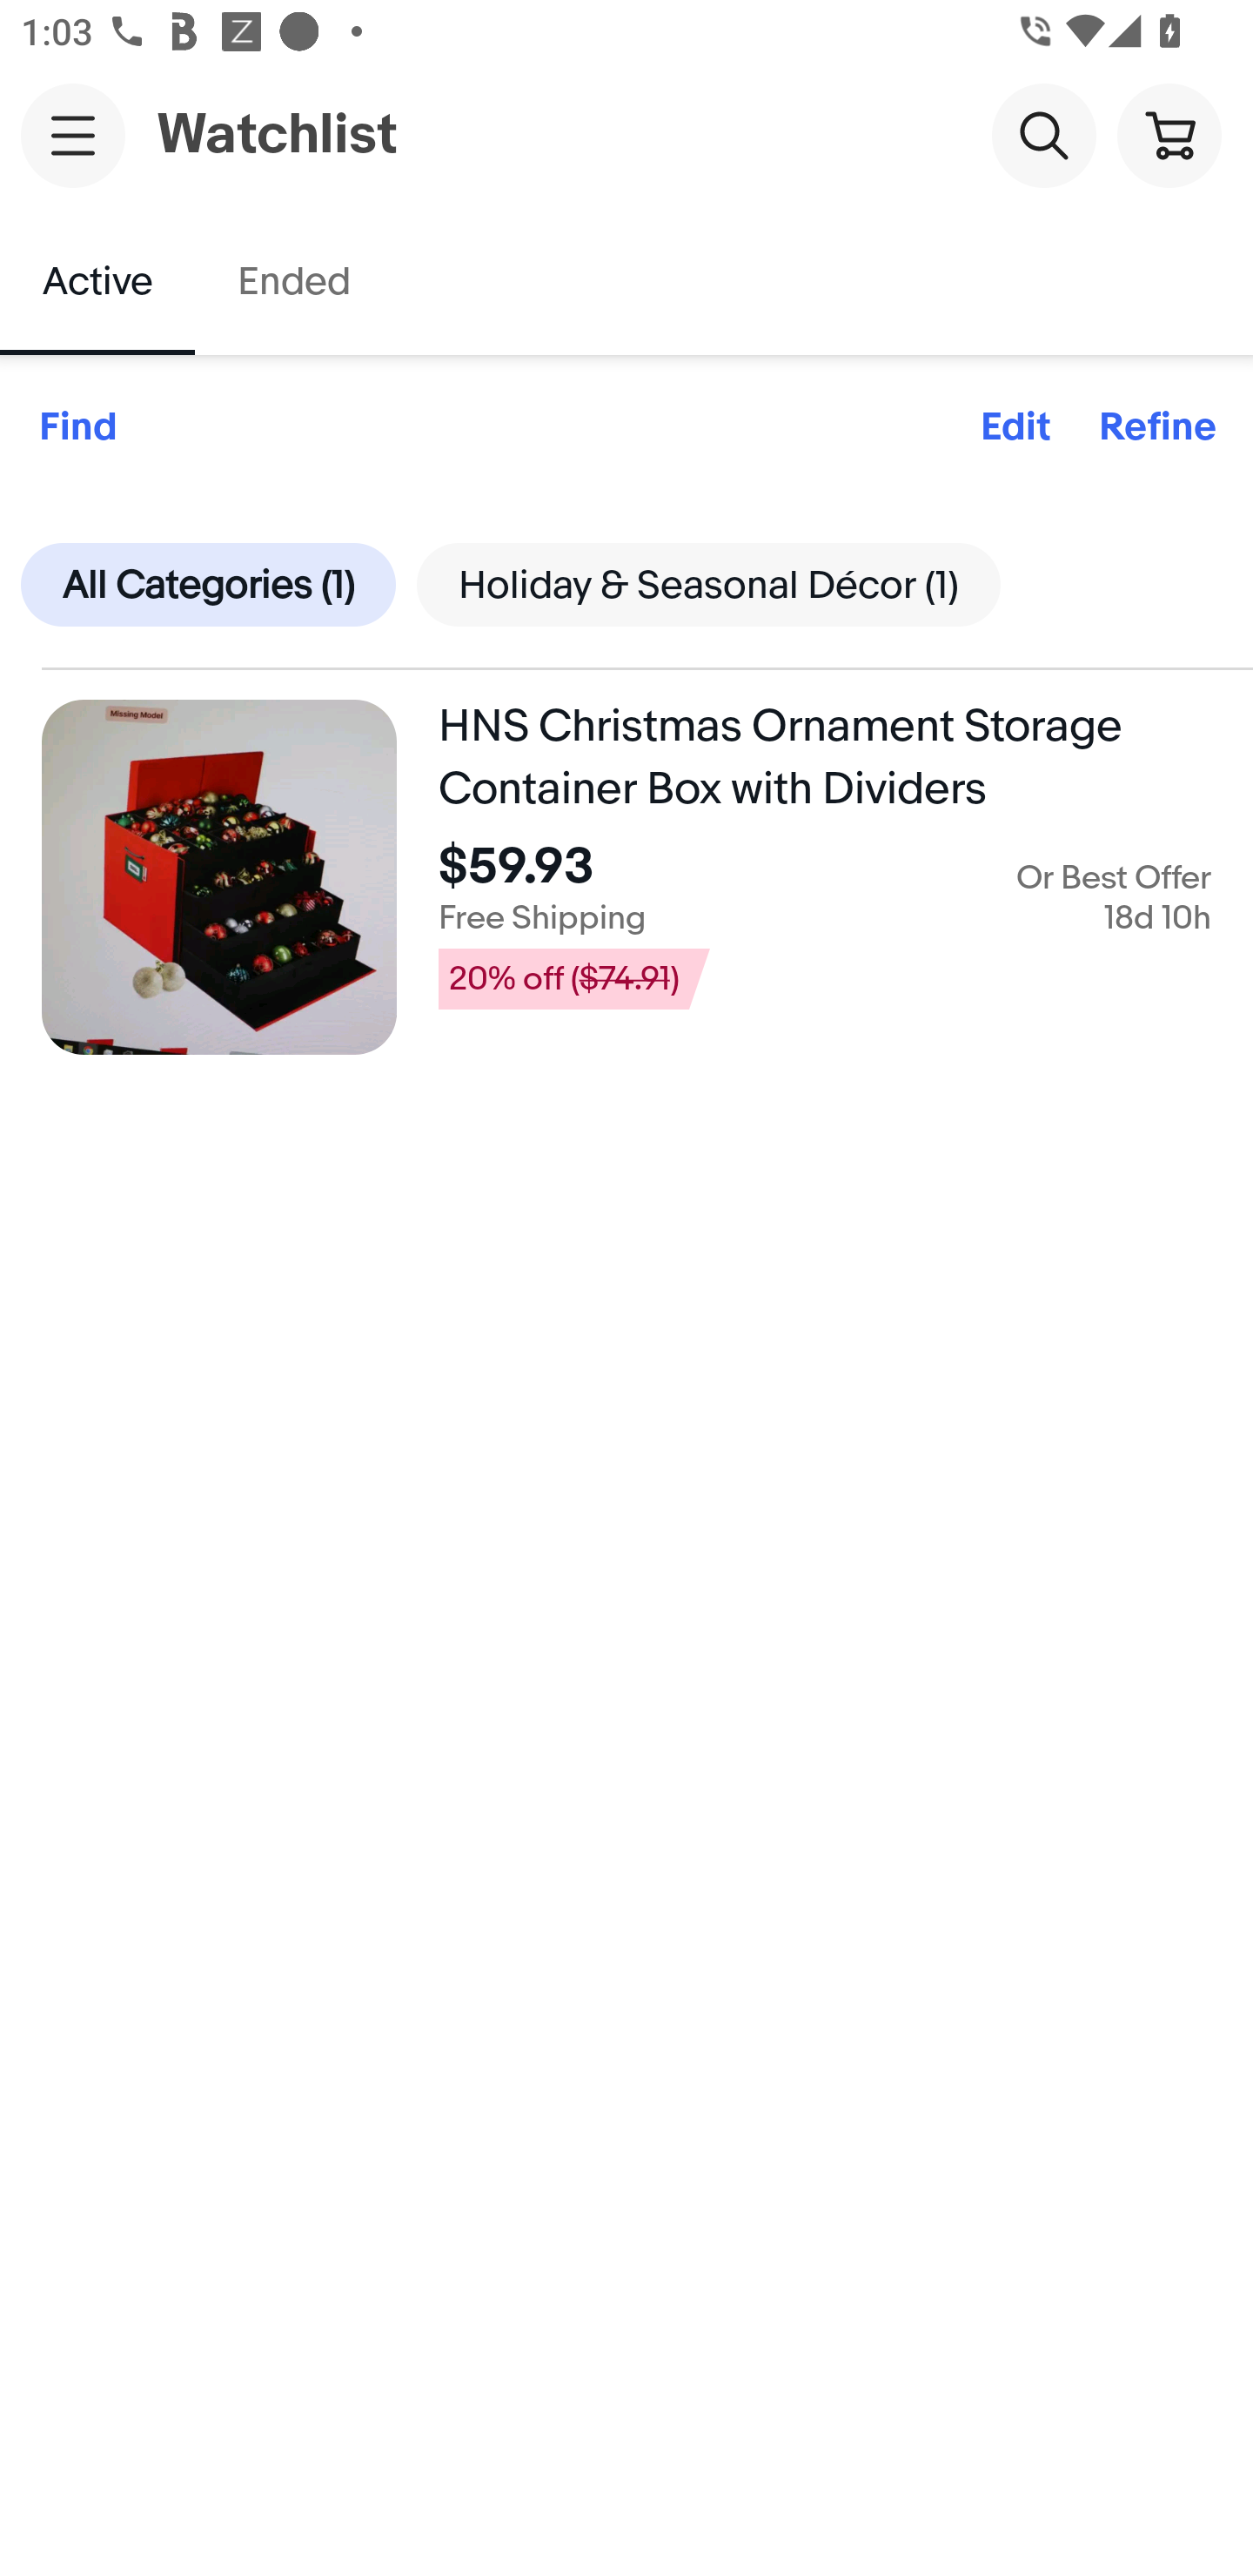  I want to click on Search, so click(1043, 134).